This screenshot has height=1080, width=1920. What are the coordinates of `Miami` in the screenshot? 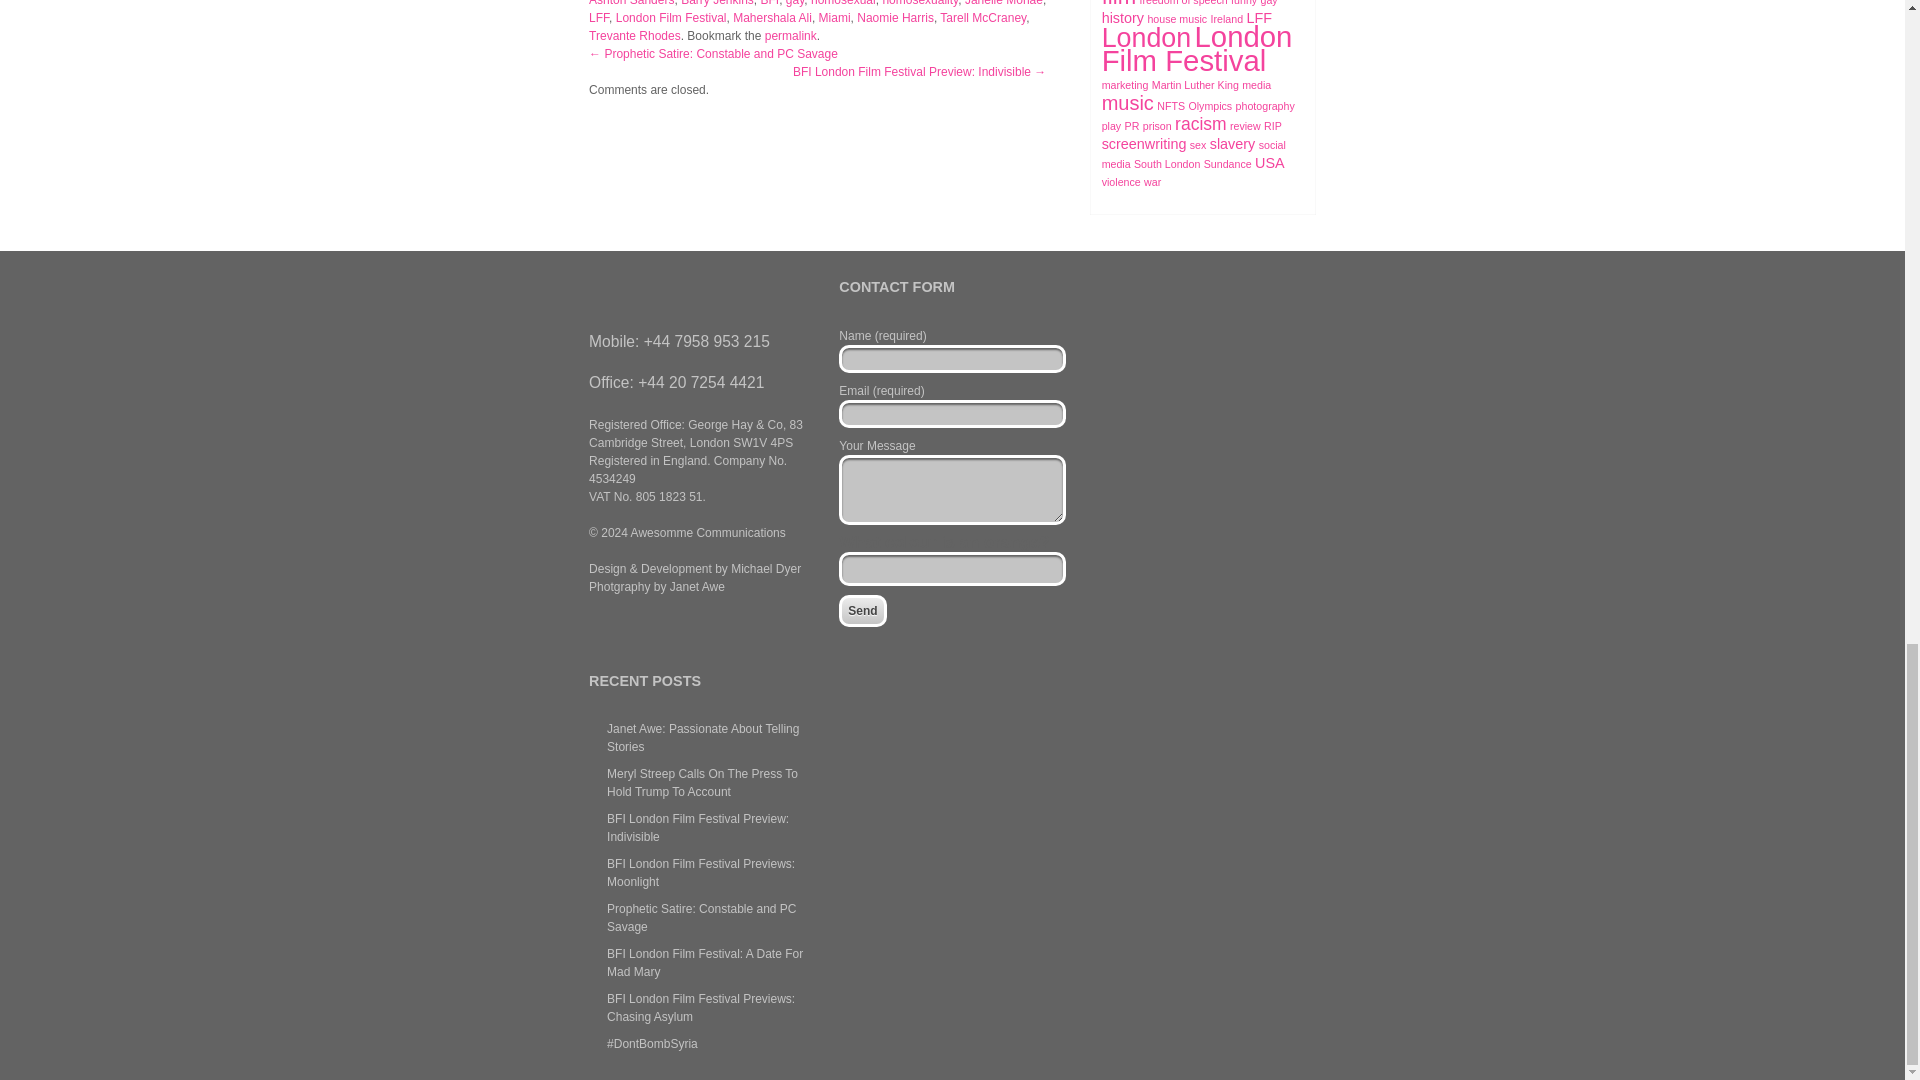 It's located at (834, 17).